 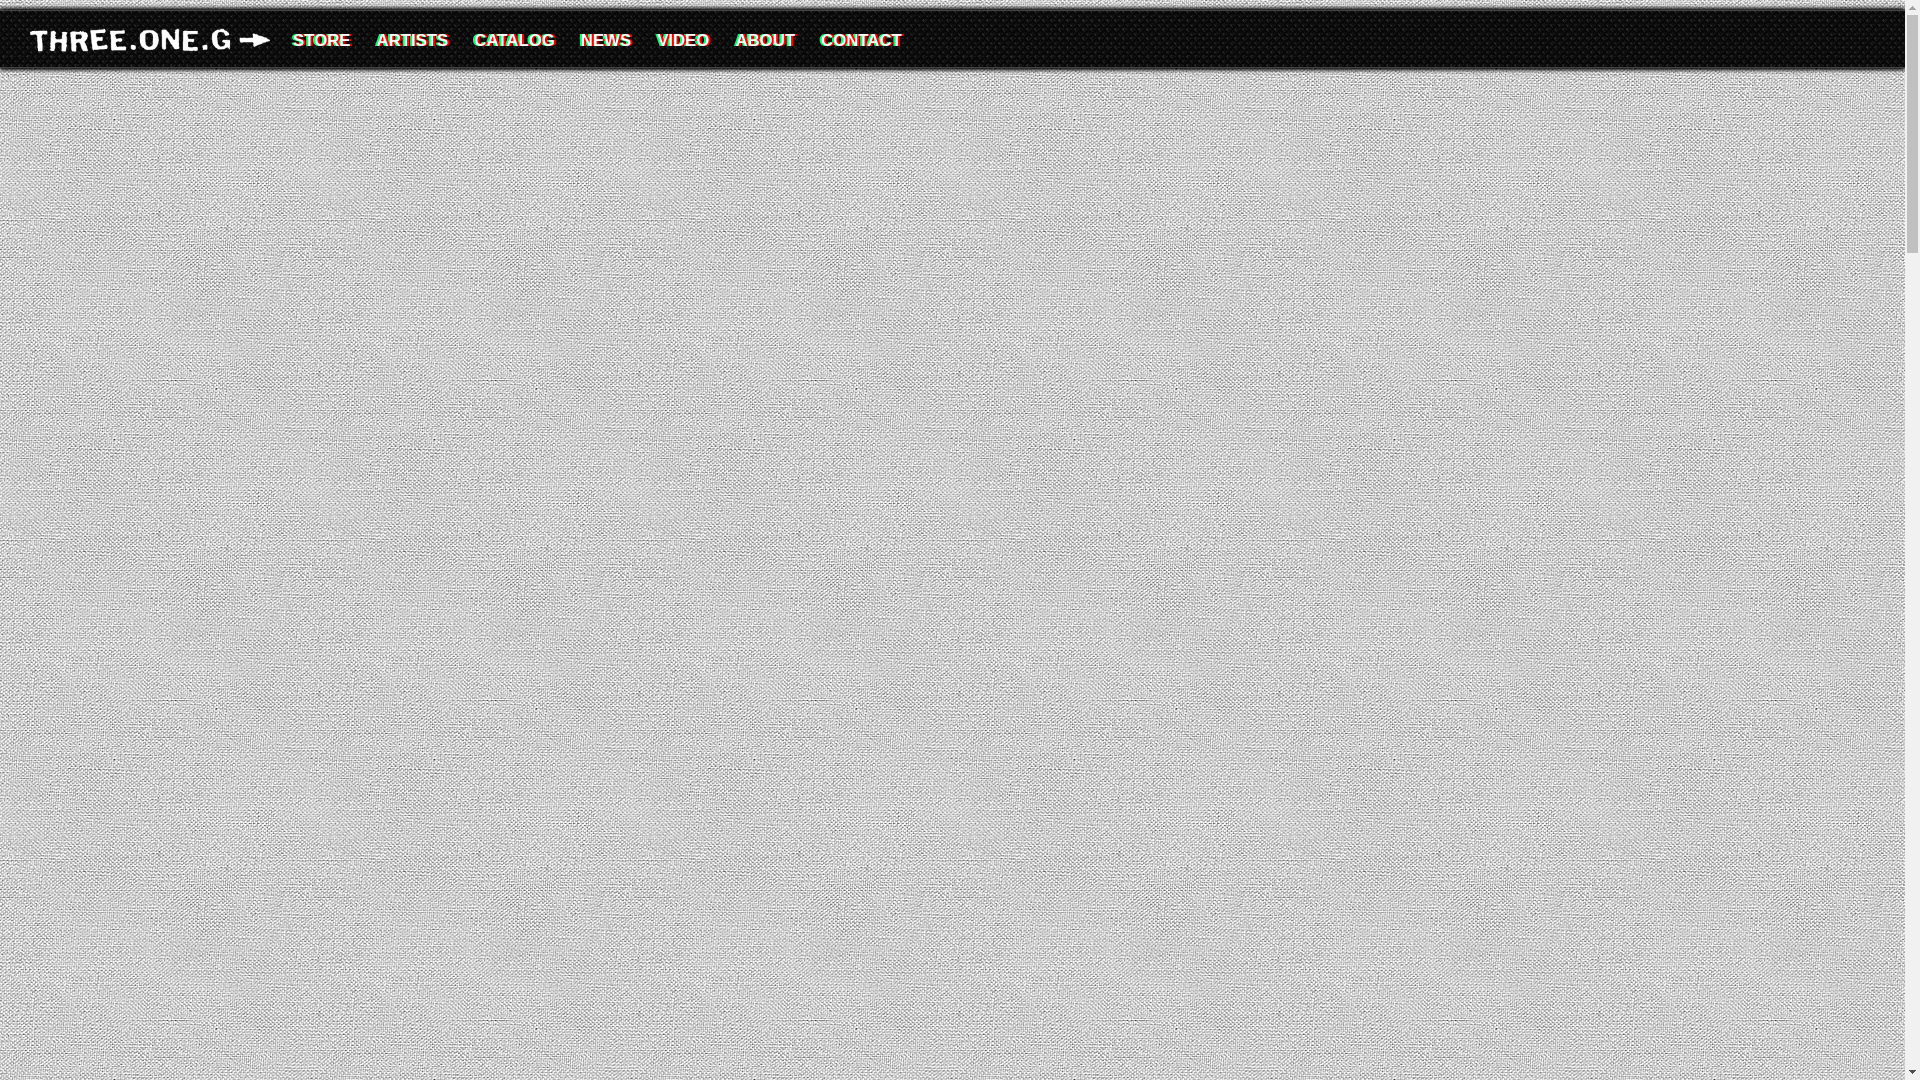 What do you see at coordinates (764, 38) in the screenshot?
I see `ABOUT` at bounding box center [764, 38].